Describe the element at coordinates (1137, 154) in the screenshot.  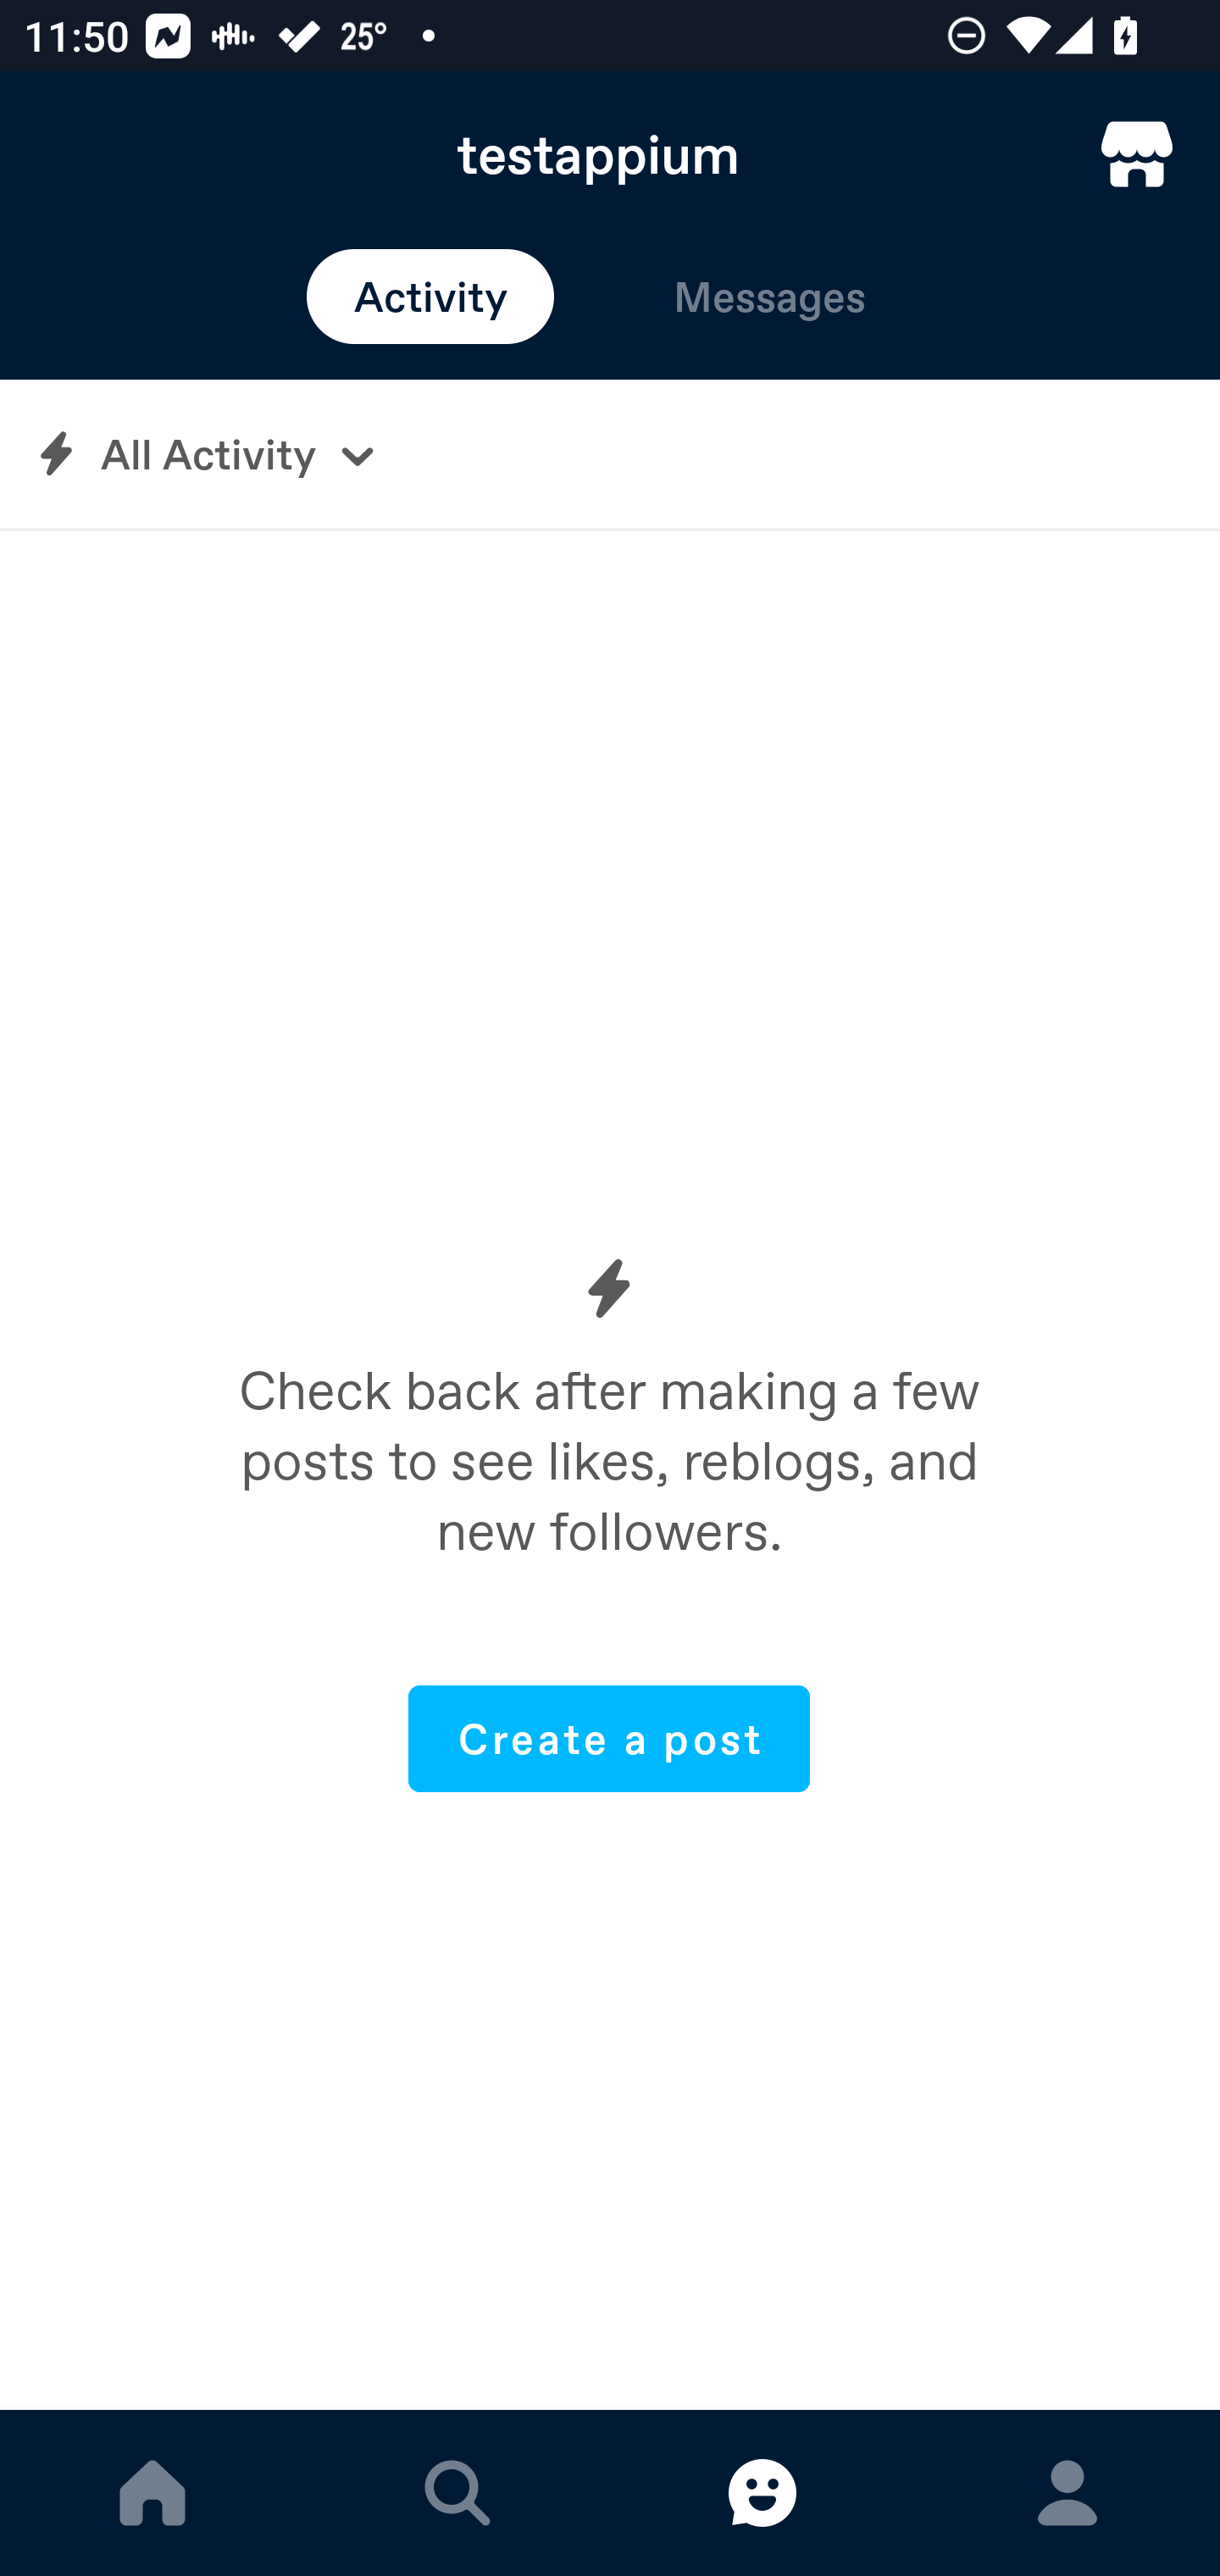
I see `TumblrMart` at that location.